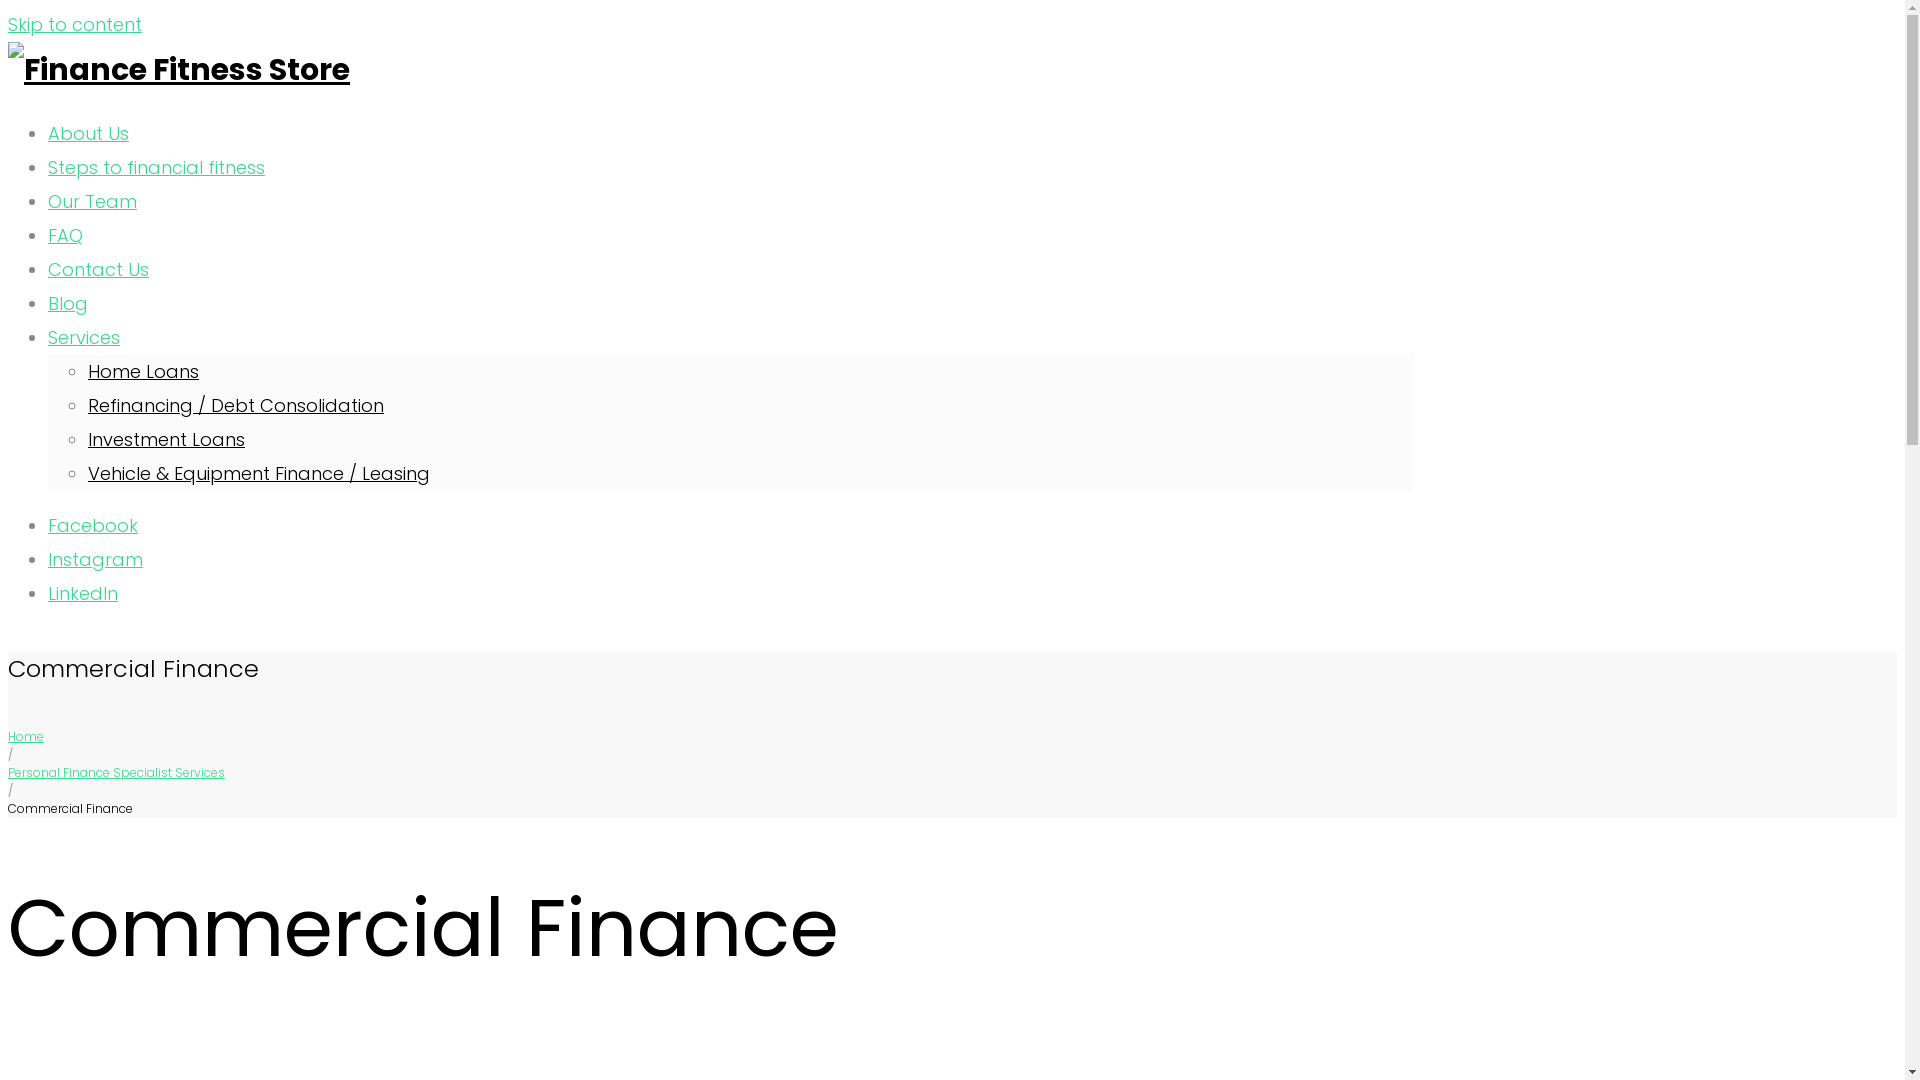 The width and height of the screenshot is (1920, 1080). What do you see at coordinates (26, 736) in the screenshot?
I see `Home` at bounding box center [26, 736].